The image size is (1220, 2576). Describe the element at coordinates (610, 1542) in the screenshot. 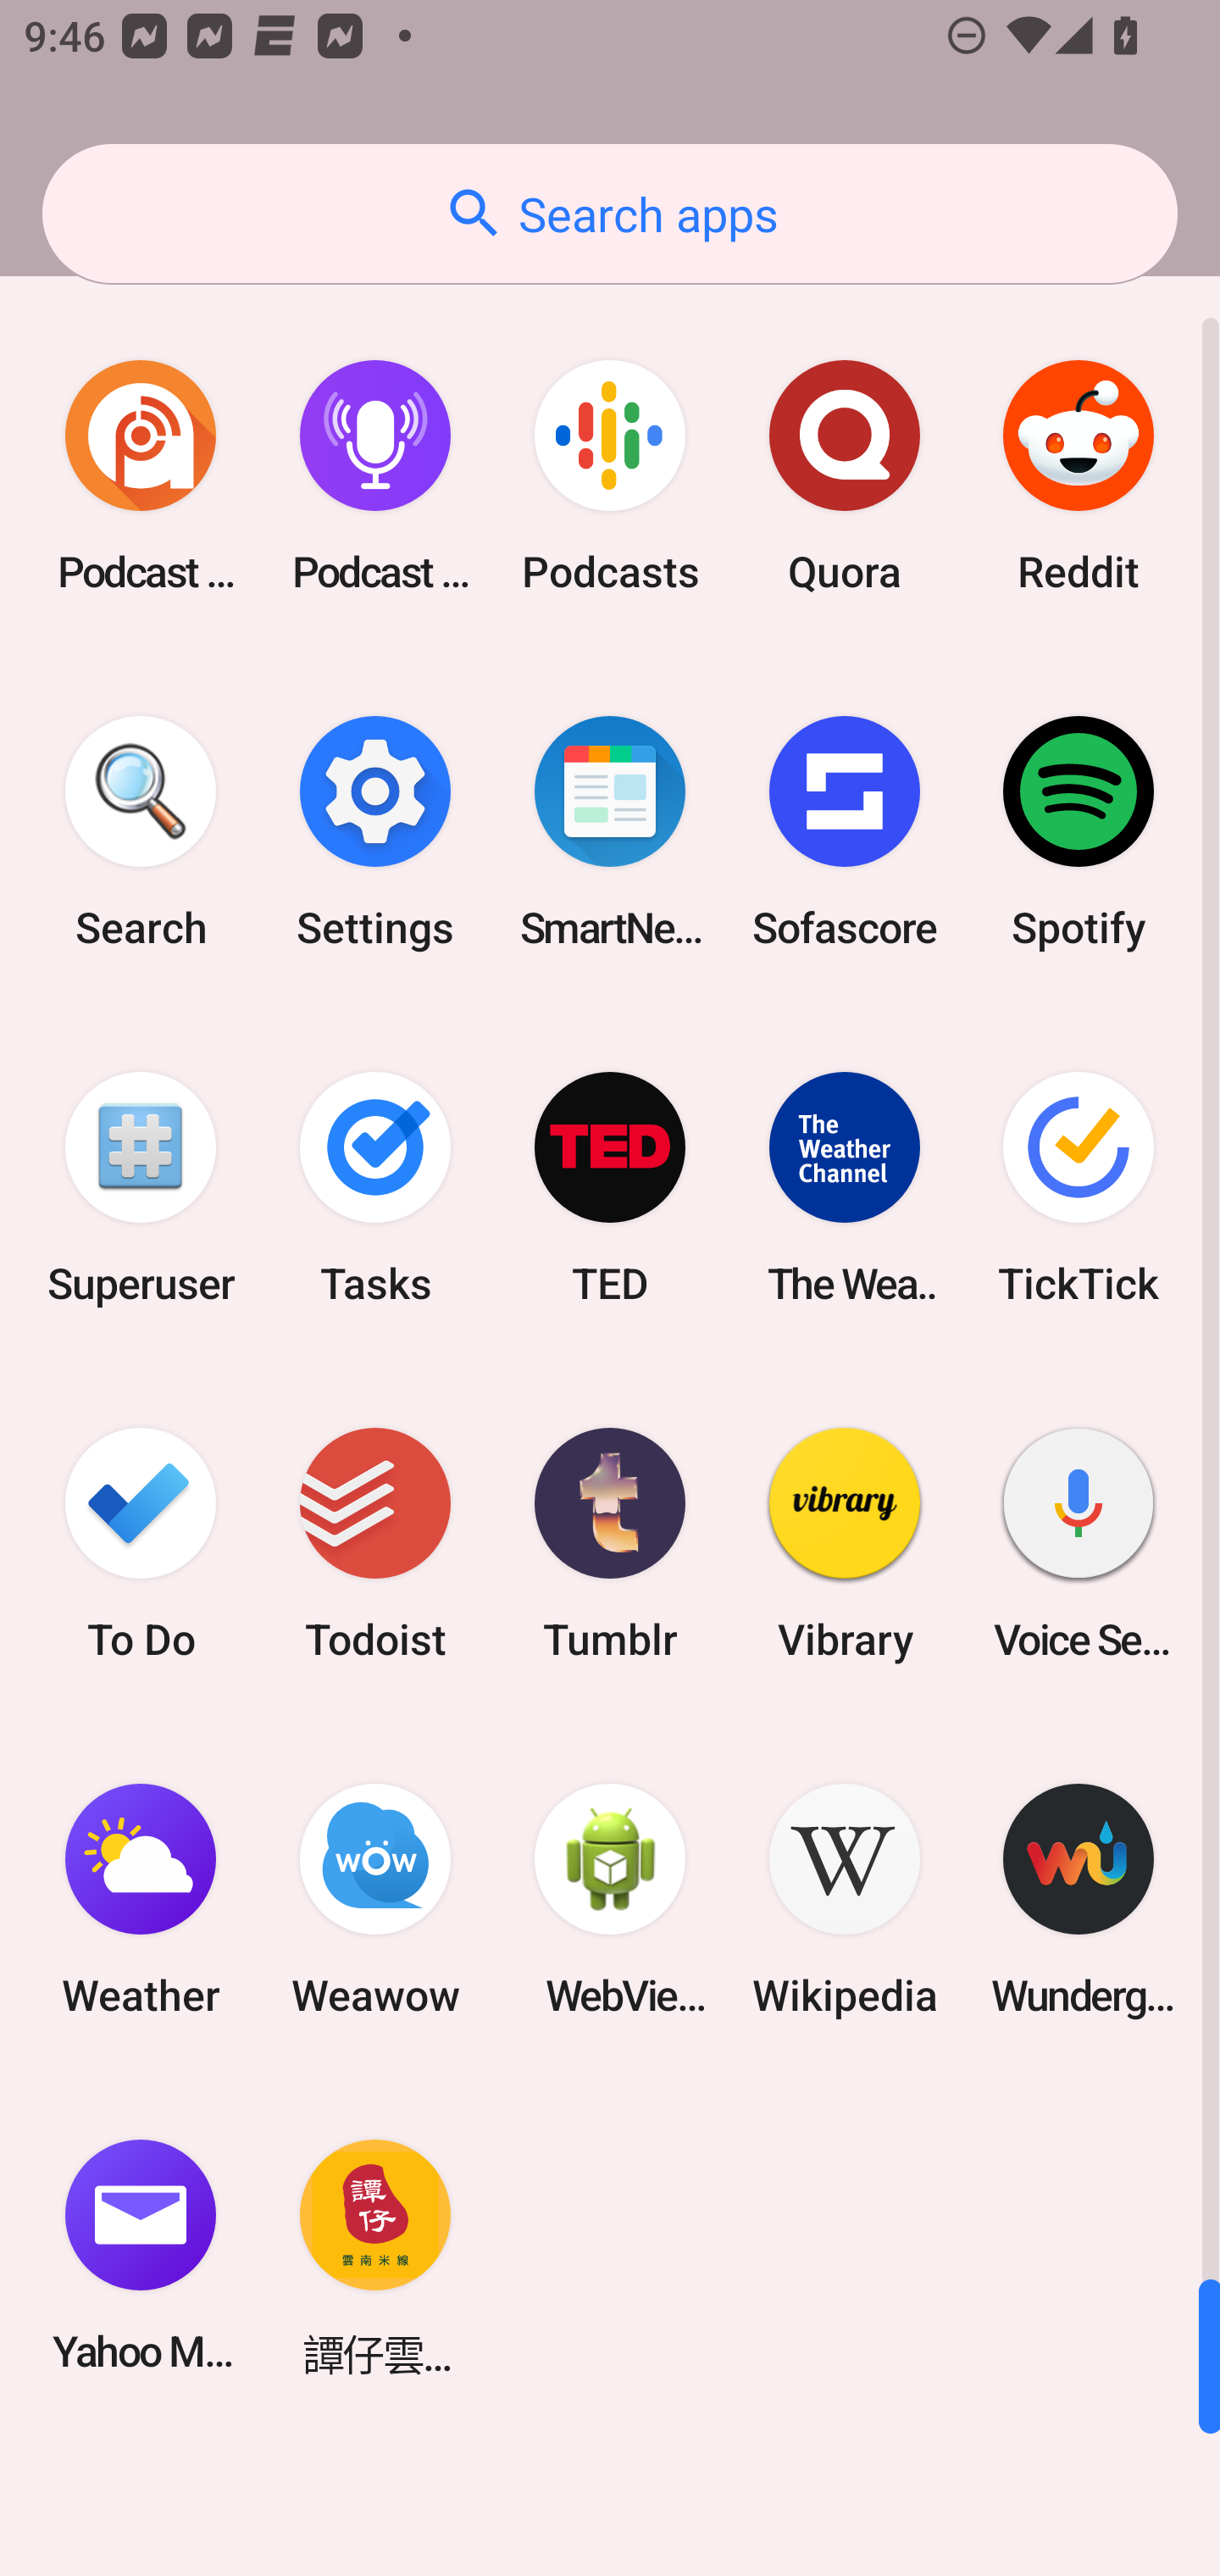

I see `Tumblr` at that location.